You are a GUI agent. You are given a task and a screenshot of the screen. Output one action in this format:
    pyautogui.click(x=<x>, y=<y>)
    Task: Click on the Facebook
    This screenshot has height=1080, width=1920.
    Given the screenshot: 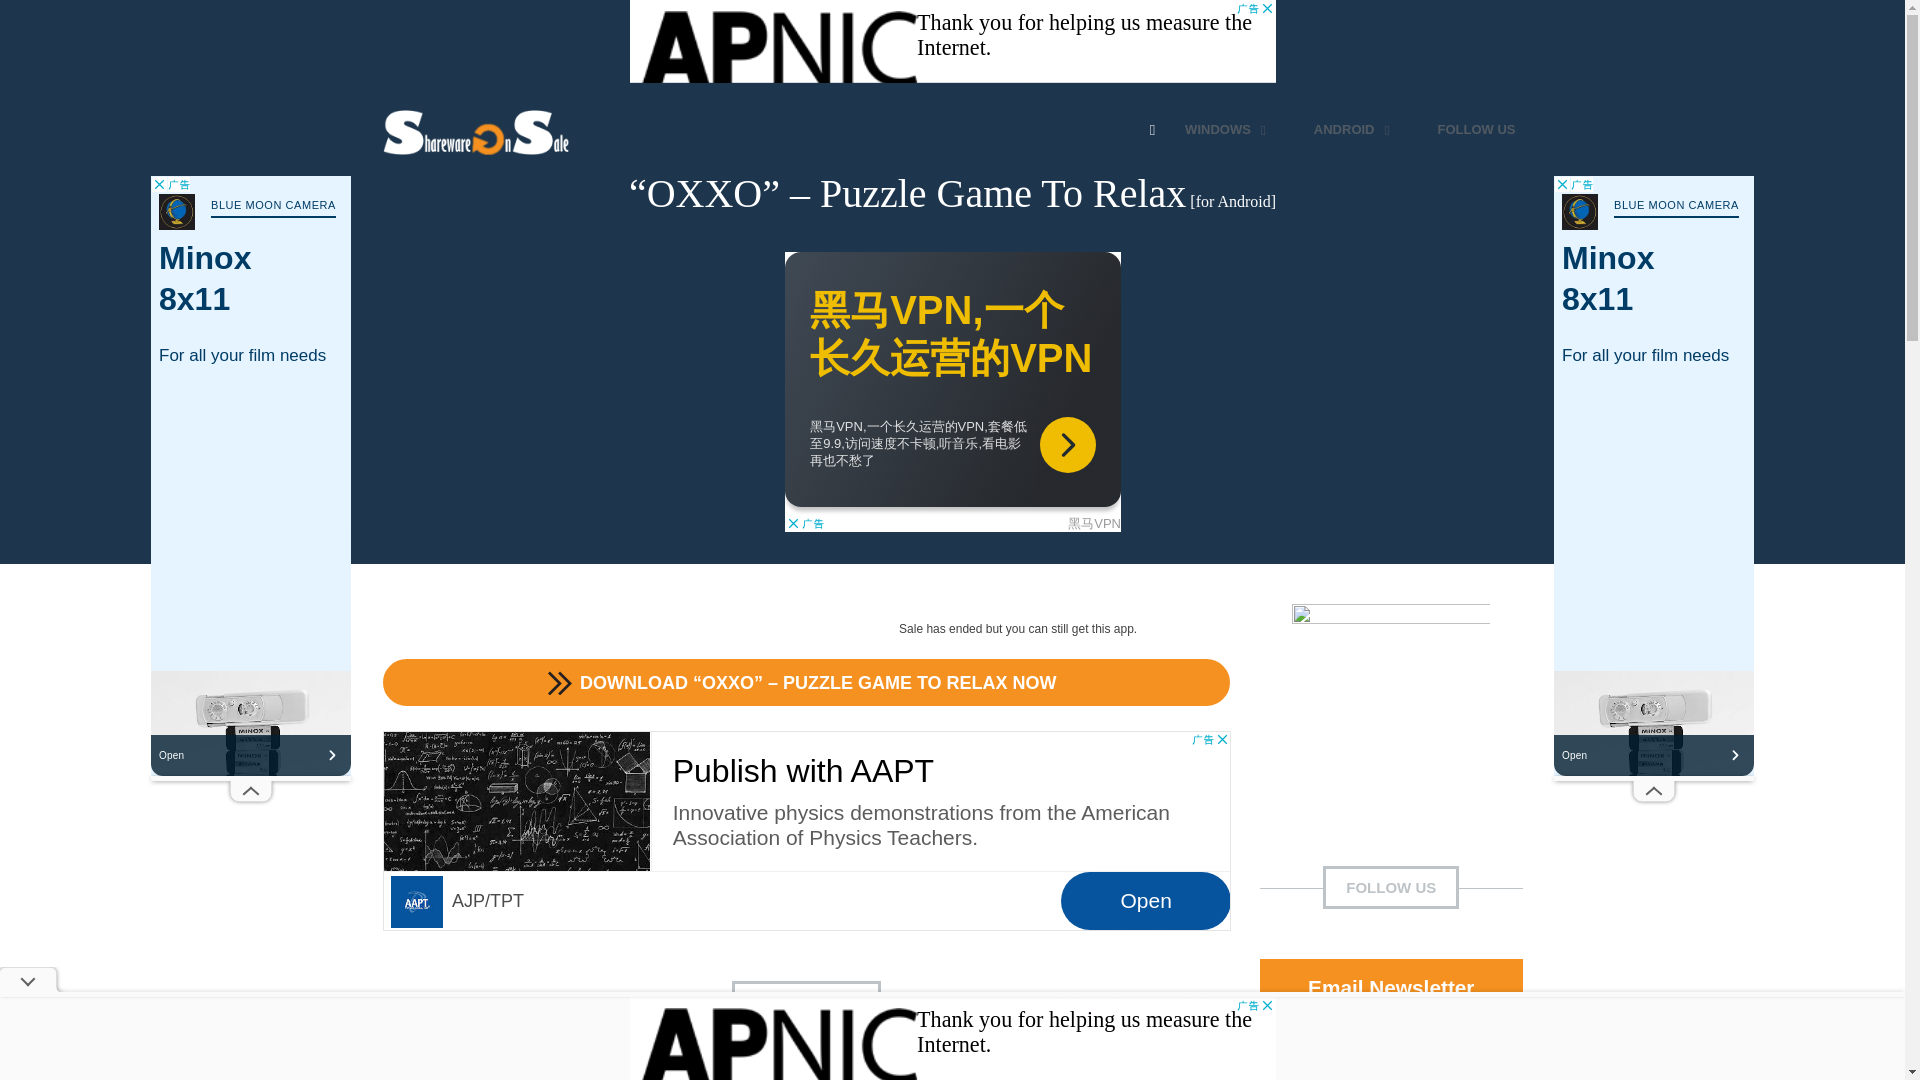 What is the action you would take?
    pyautogui.click(x=1390, y=1056)
    